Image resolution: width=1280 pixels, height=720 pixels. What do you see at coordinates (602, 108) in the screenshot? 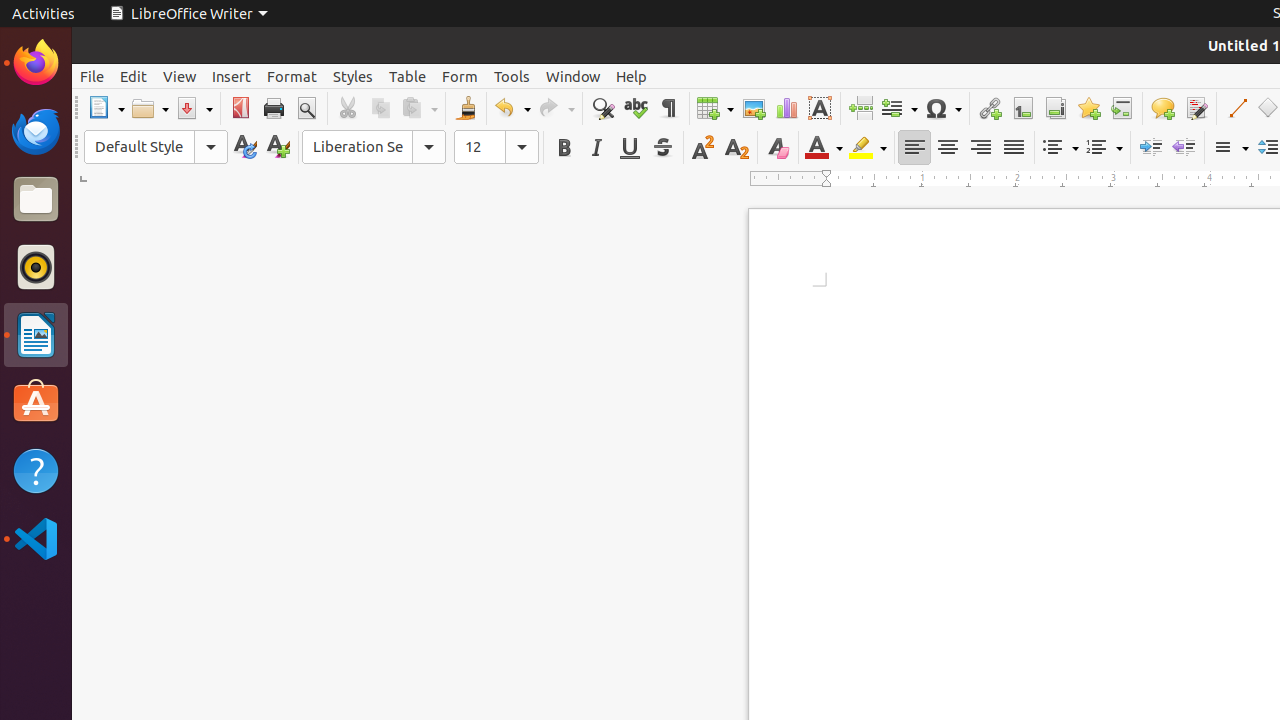
I see `Find & Replace` at bounding box center [602, 108].